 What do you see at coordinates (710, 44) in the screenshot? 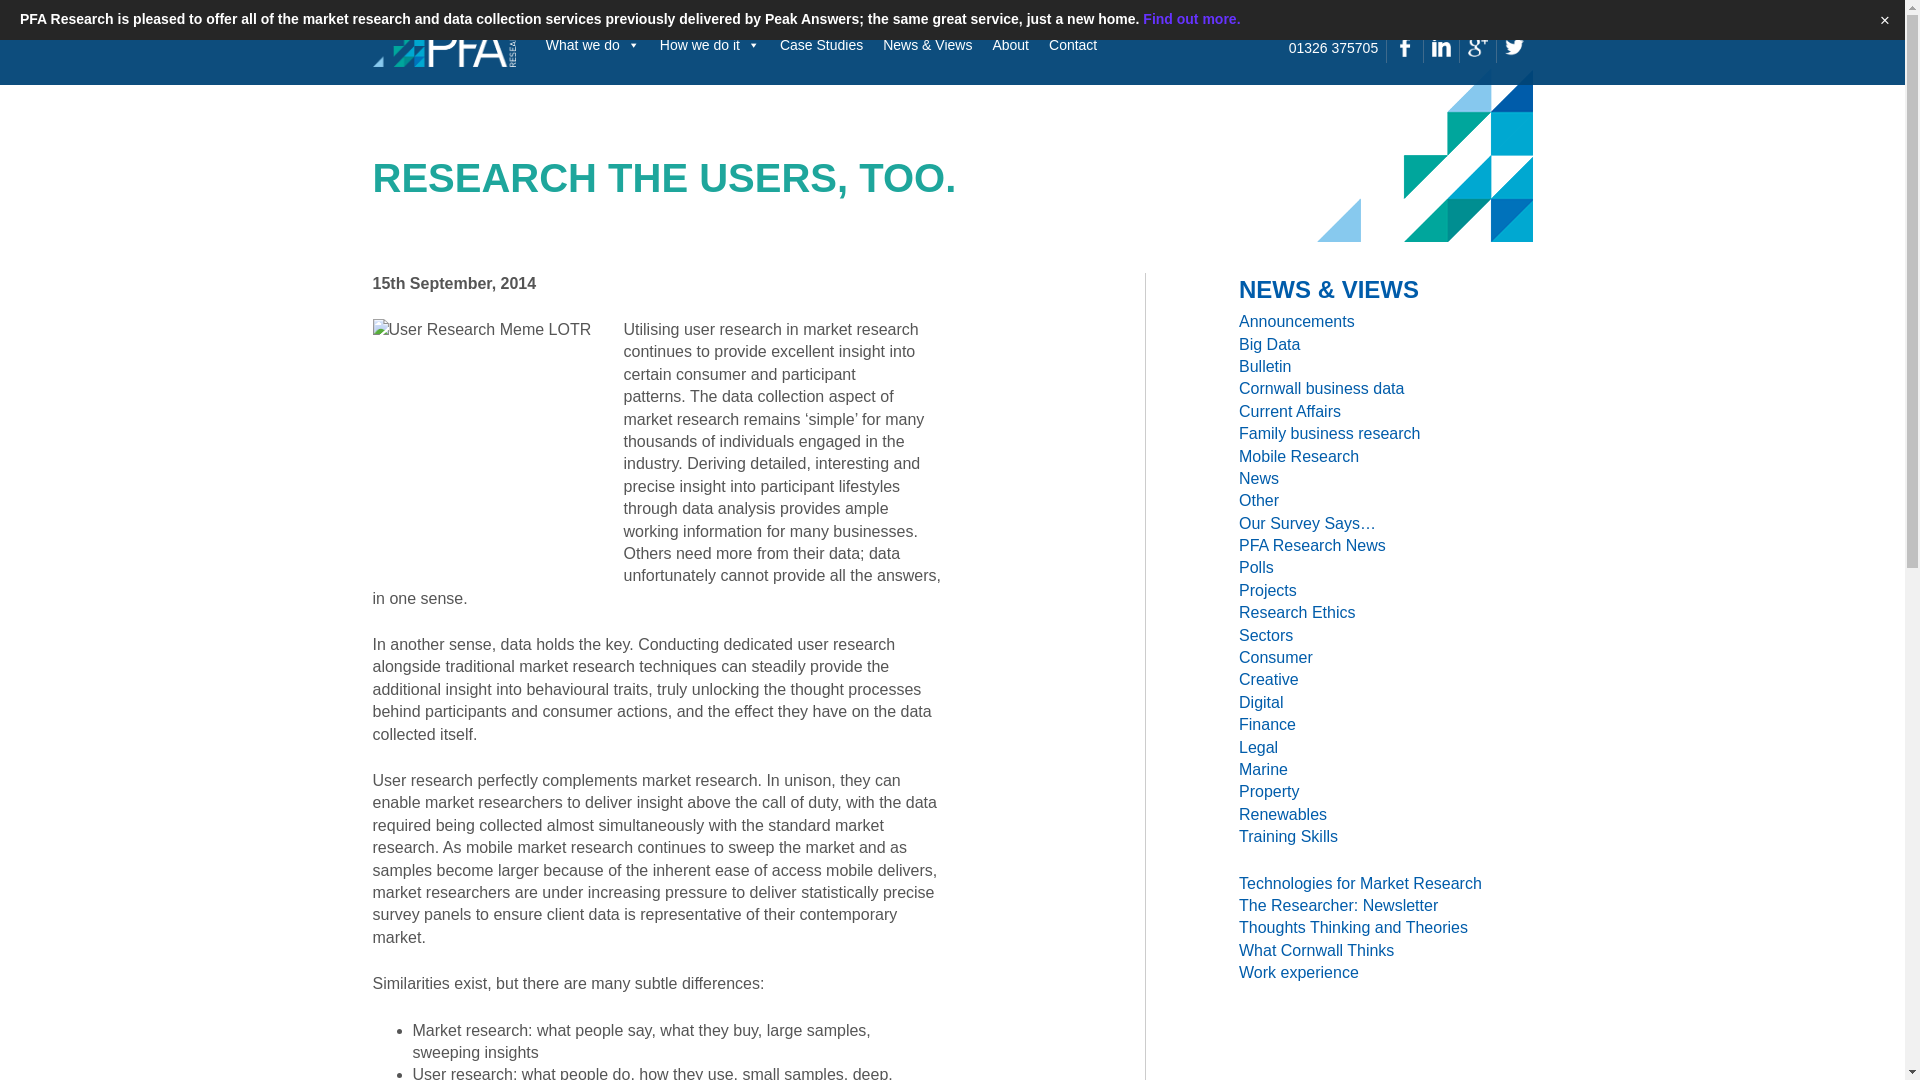
I see `How we do it` at bounding box center [710, 44].